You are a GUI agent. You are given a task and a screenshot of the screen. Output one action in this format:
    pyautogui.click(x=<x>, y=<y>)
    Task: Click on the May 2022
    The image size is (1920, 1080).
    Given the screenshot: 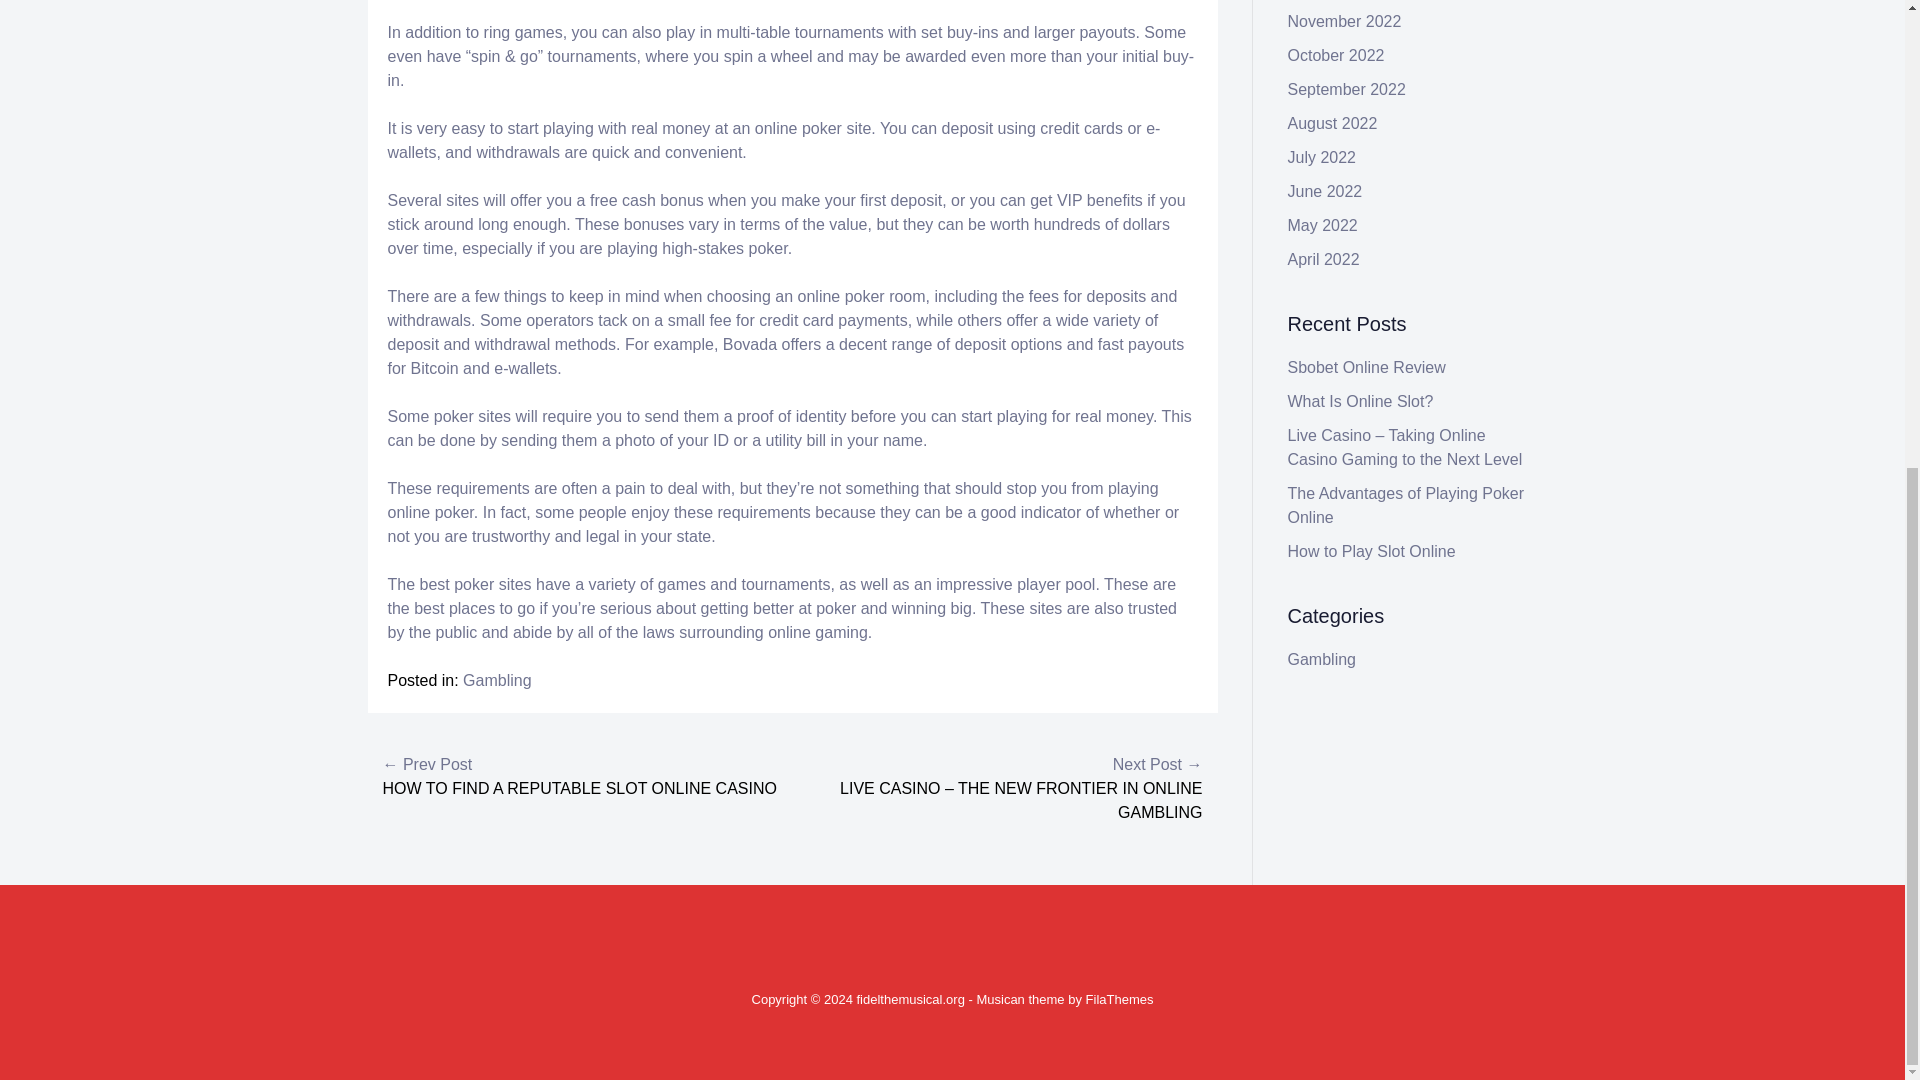 What is the action you would take?
    pyautogui.click(x=1322, y=226)
    